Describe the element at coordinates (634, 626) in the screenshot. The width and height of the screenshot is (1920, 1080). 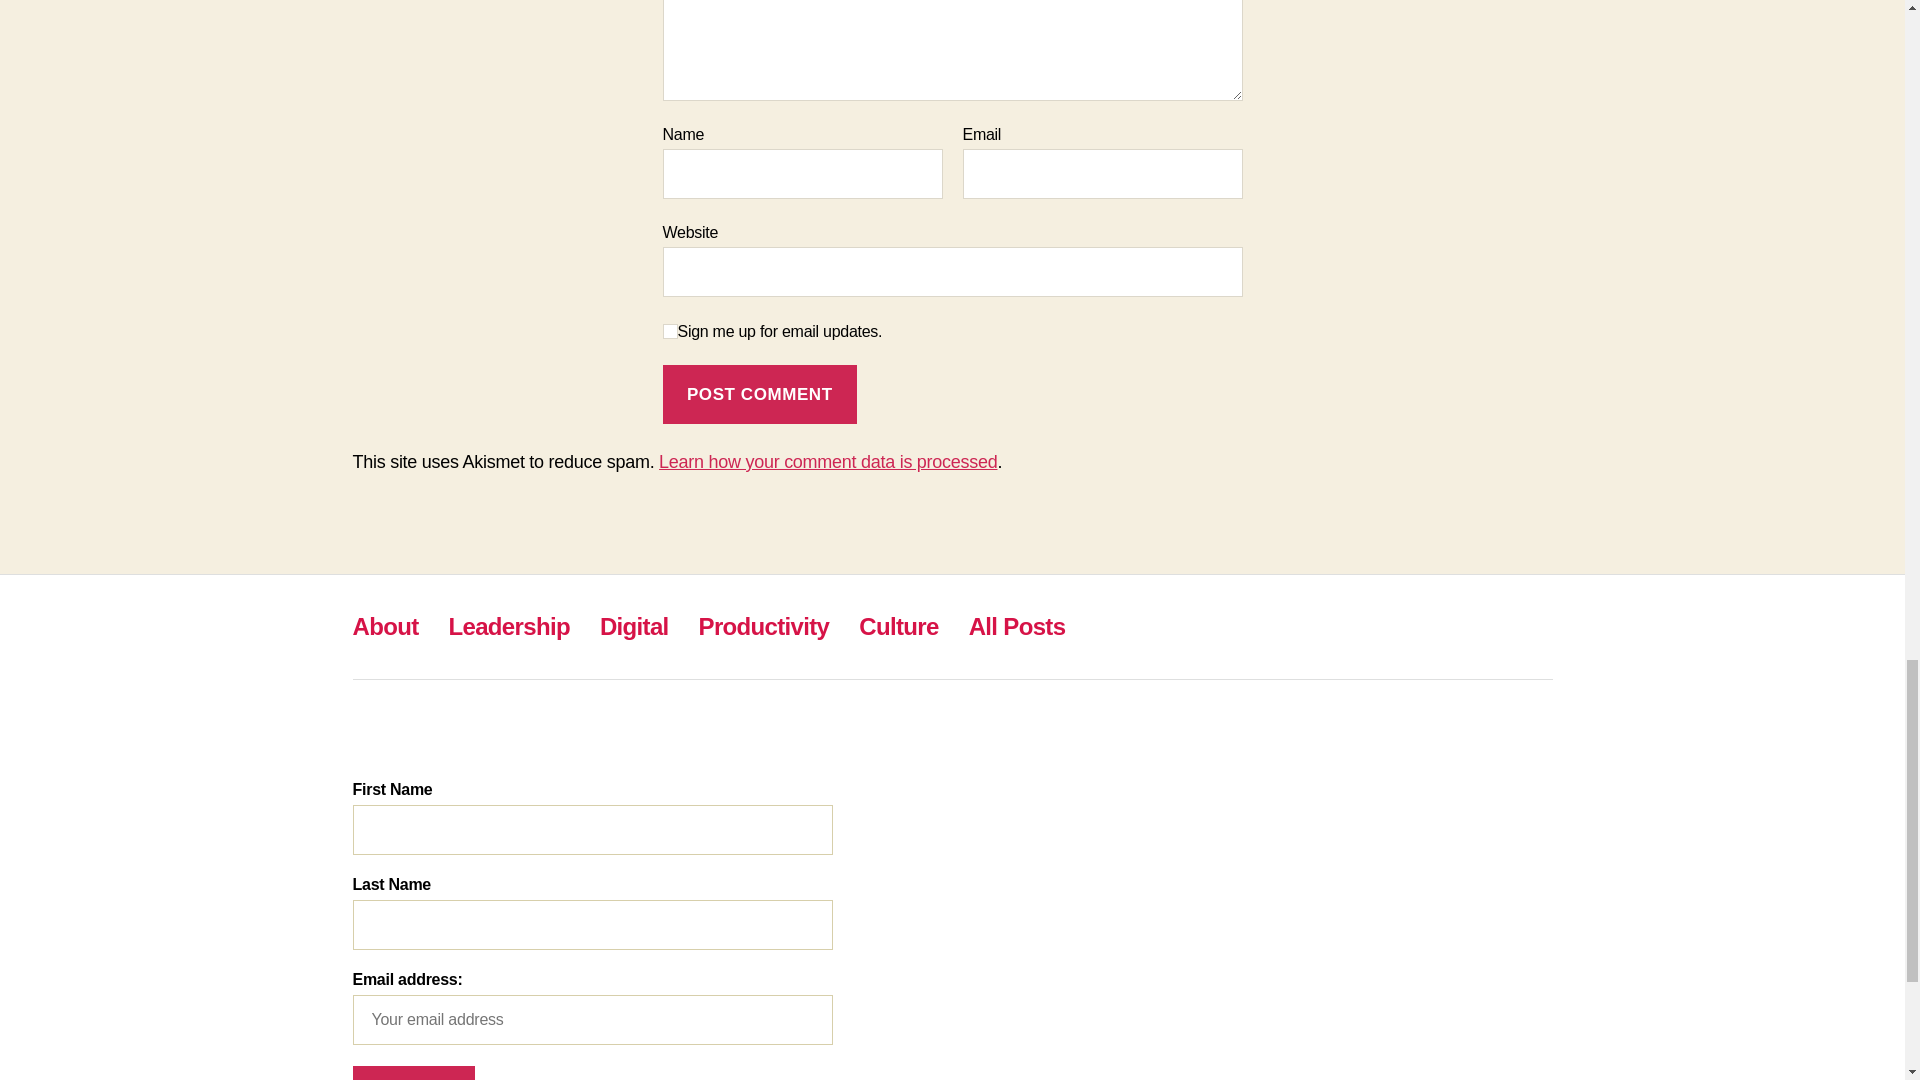
I see `Digital` at that location.